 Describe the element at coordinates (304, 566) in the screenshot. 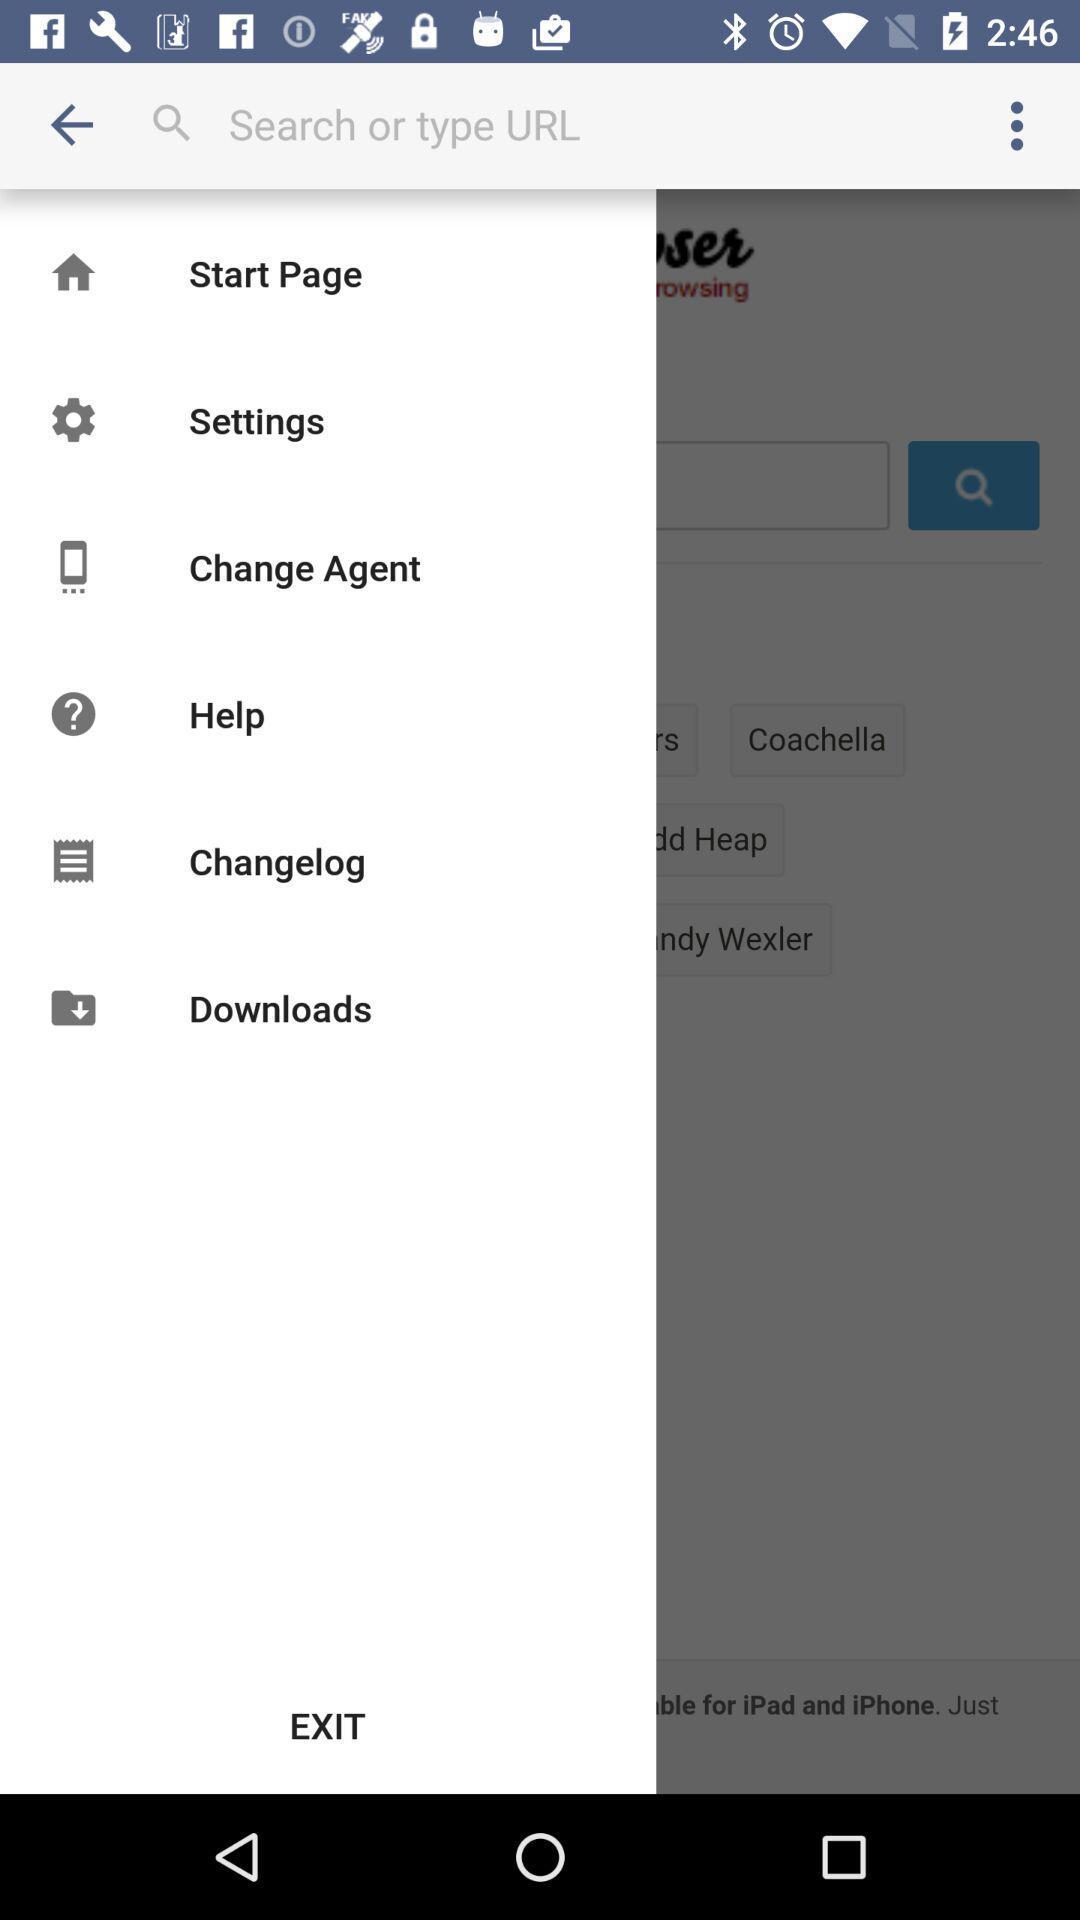

I see `flip to change agent` at that location.